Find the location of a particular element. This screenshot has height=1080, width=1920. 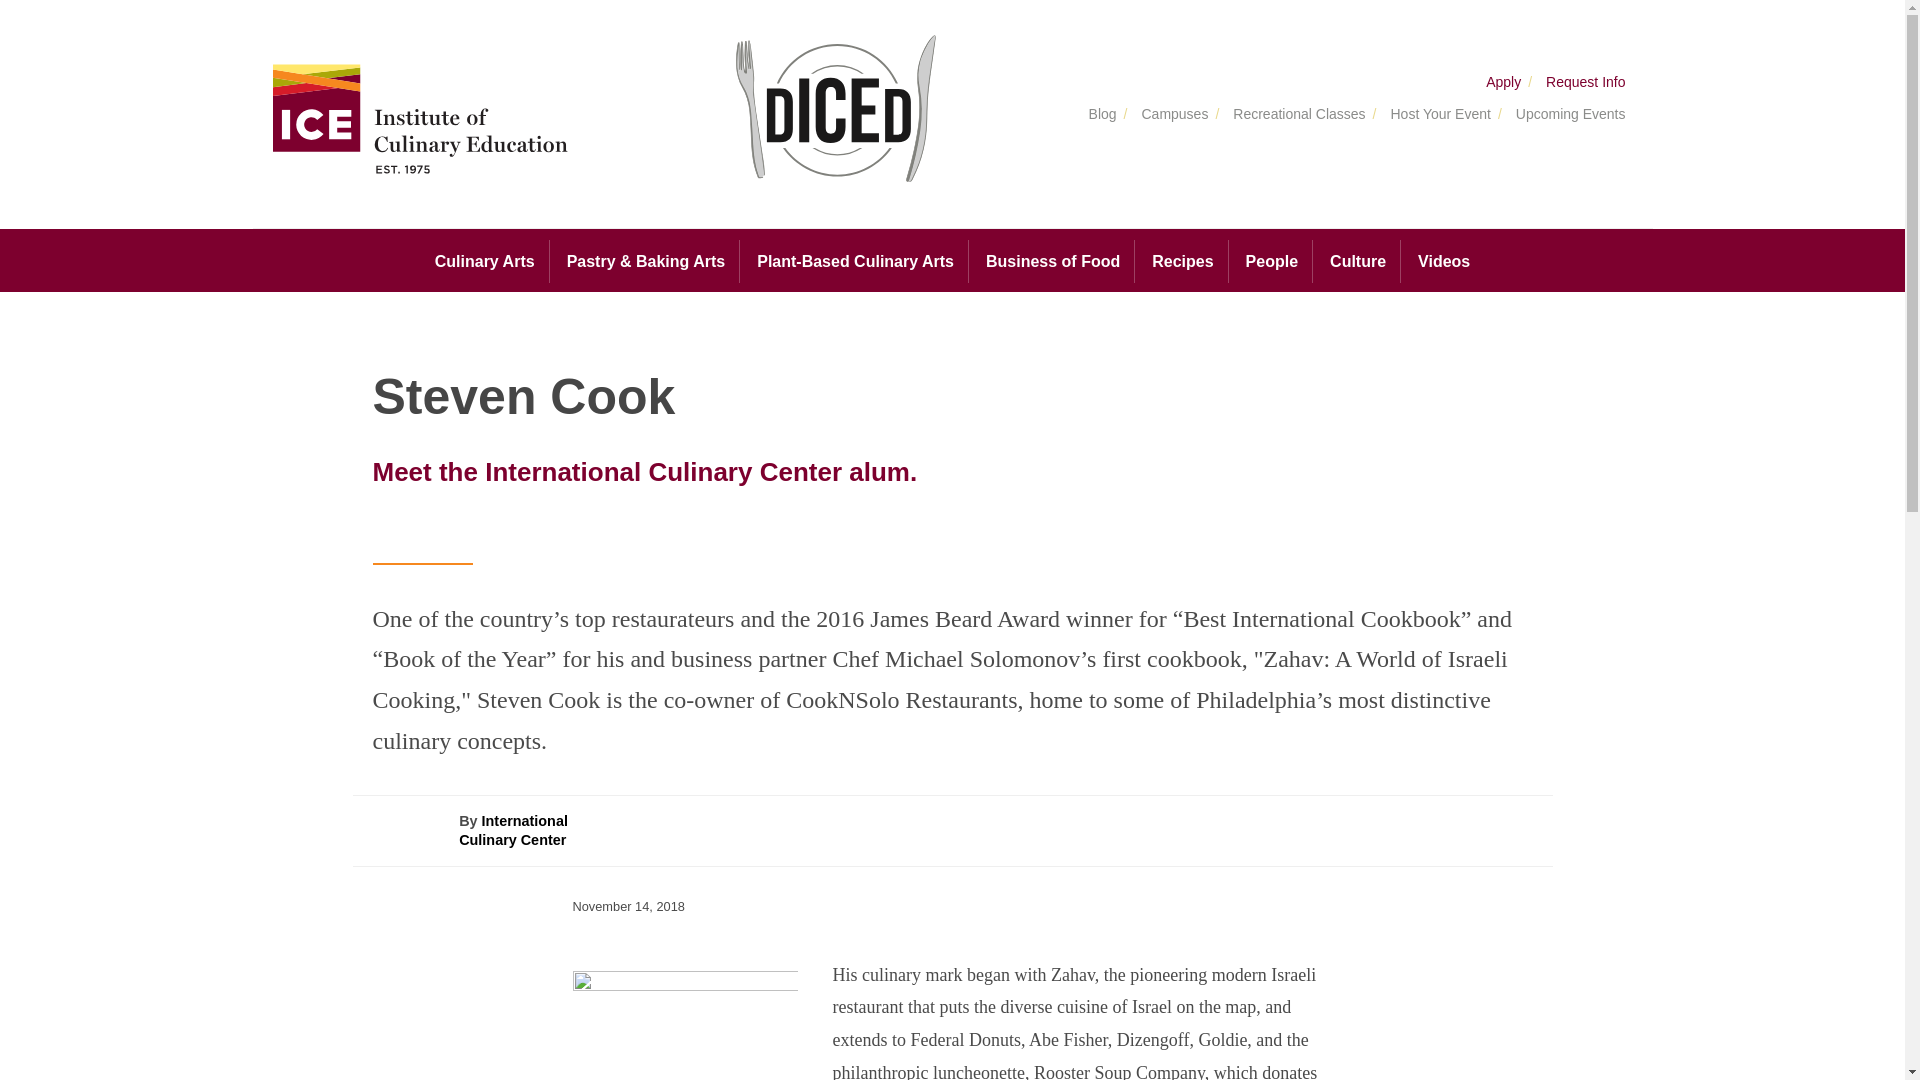

Upcoming Events is located at coordinates (1565, 115).